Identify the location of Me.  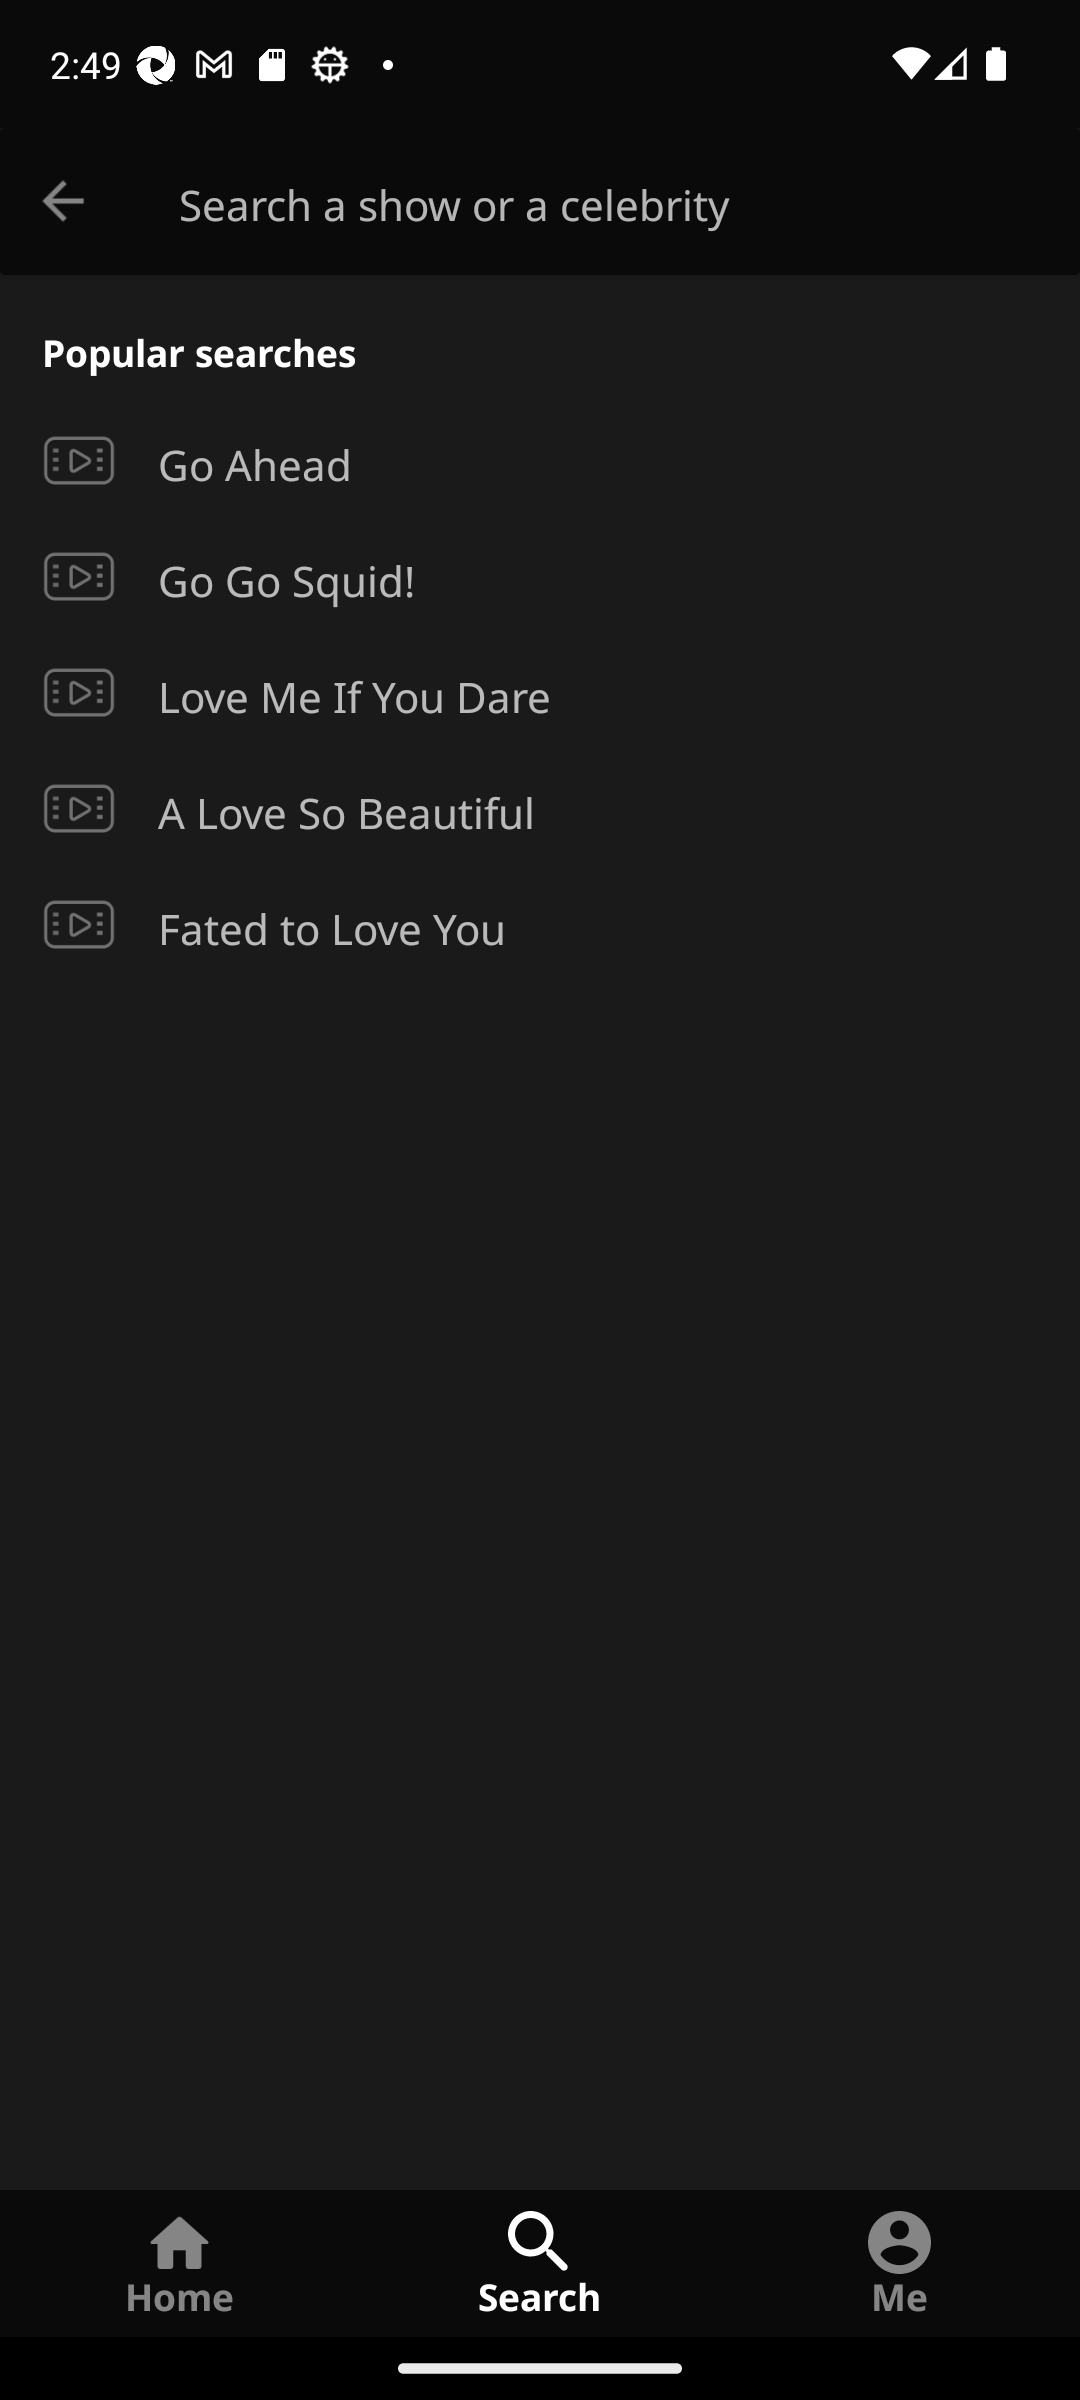
(900, 2262).